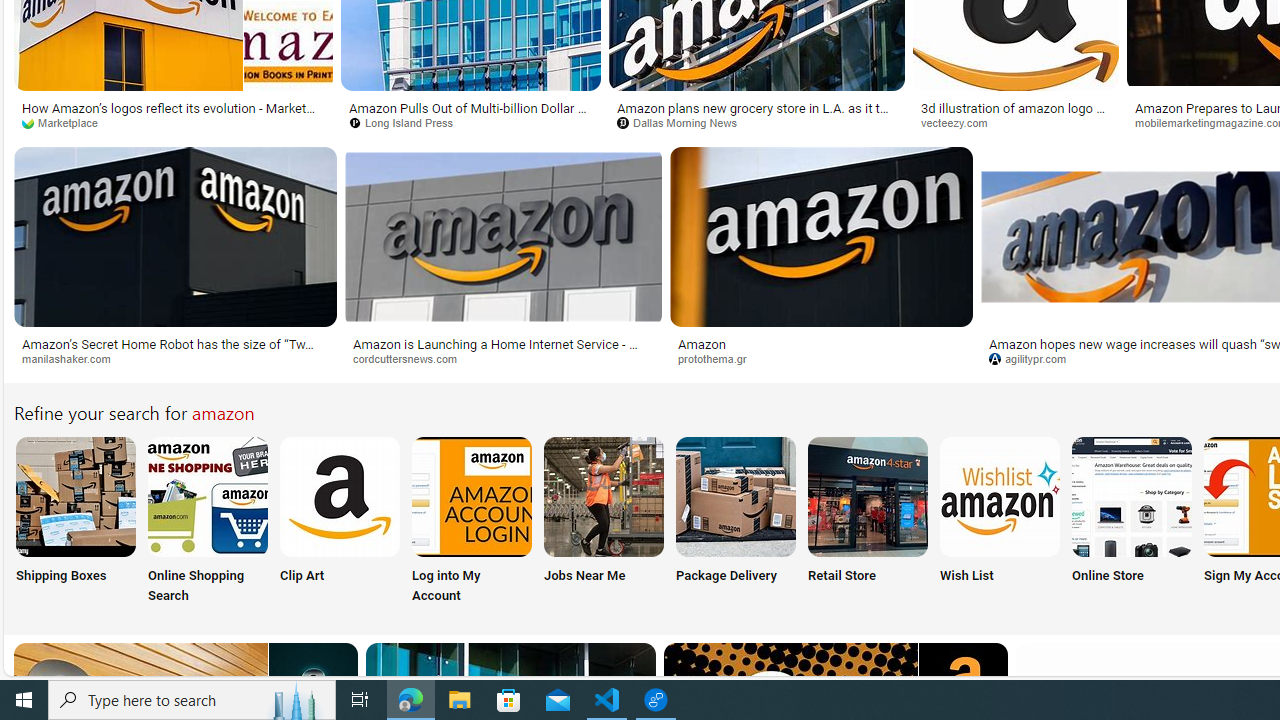 The width and height of the screenshot is (1280, 720). What do you see at coordinates (604, 522) in the screenshot?
I see `Jobs Near Me` at bounding box center [604, 522].